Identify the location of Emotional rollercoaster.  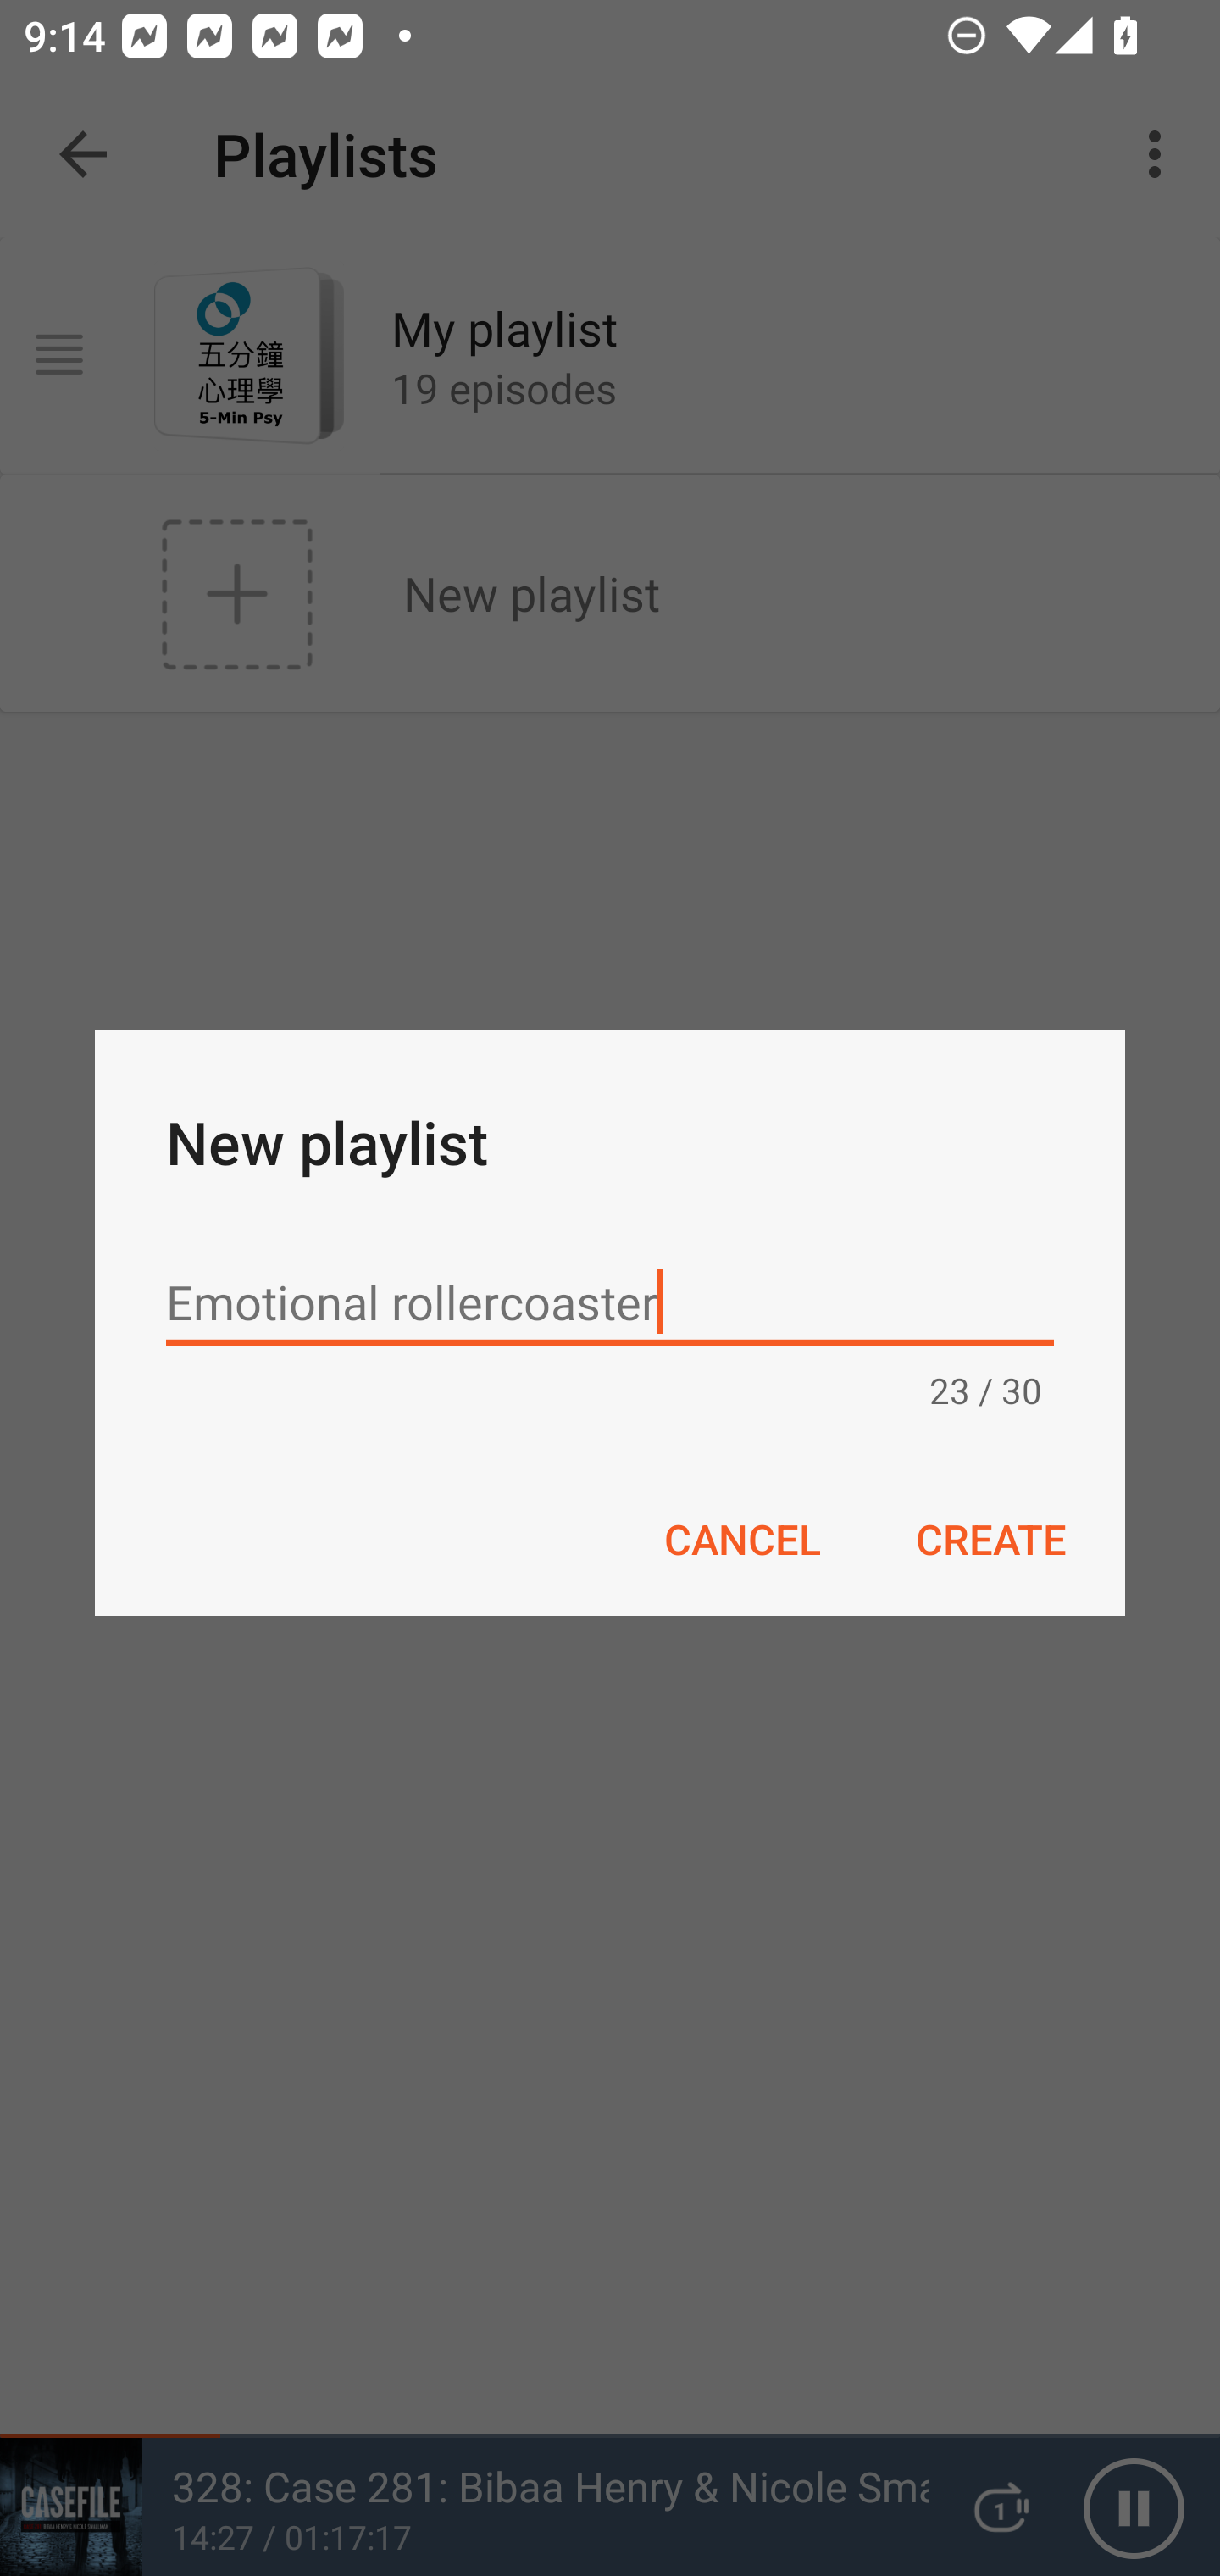
(610, 1302).